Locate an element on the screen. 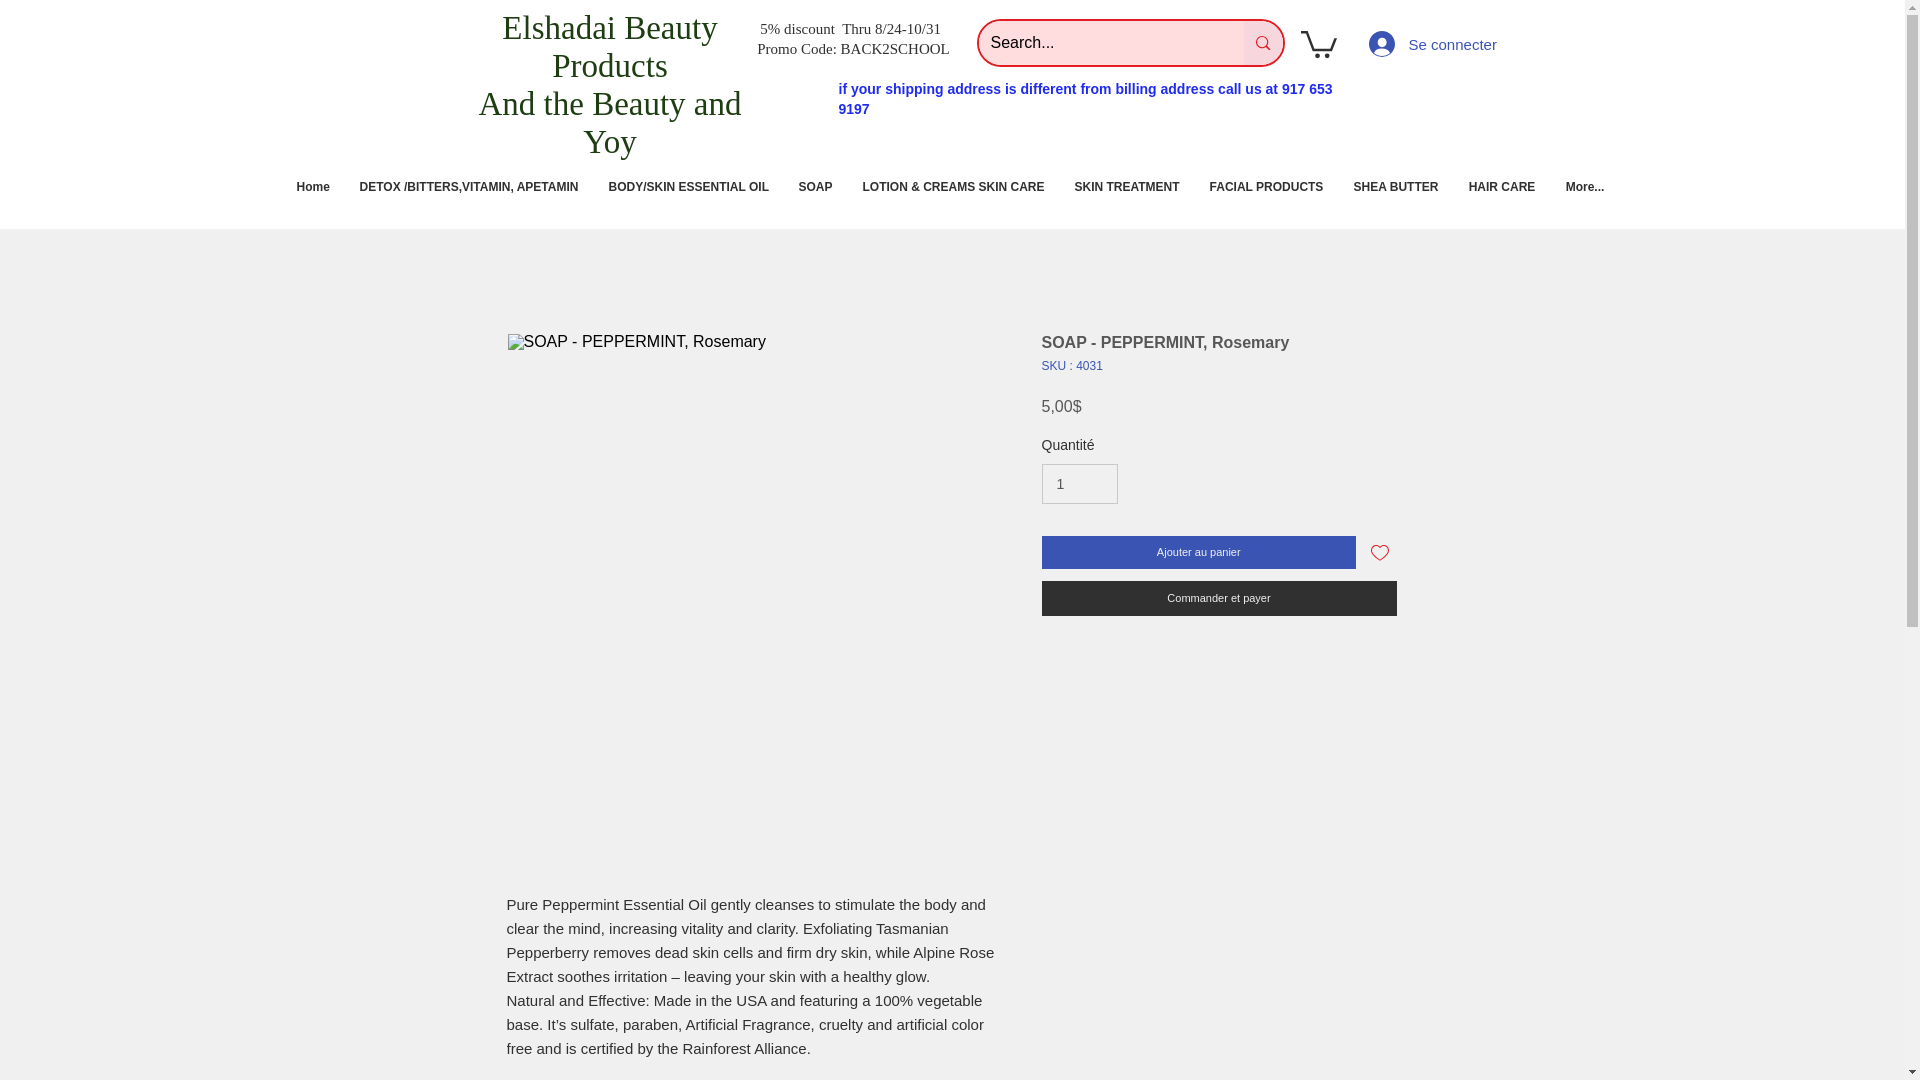 The image size is (1920, 1080). Home is located at coordinates (314, 187).